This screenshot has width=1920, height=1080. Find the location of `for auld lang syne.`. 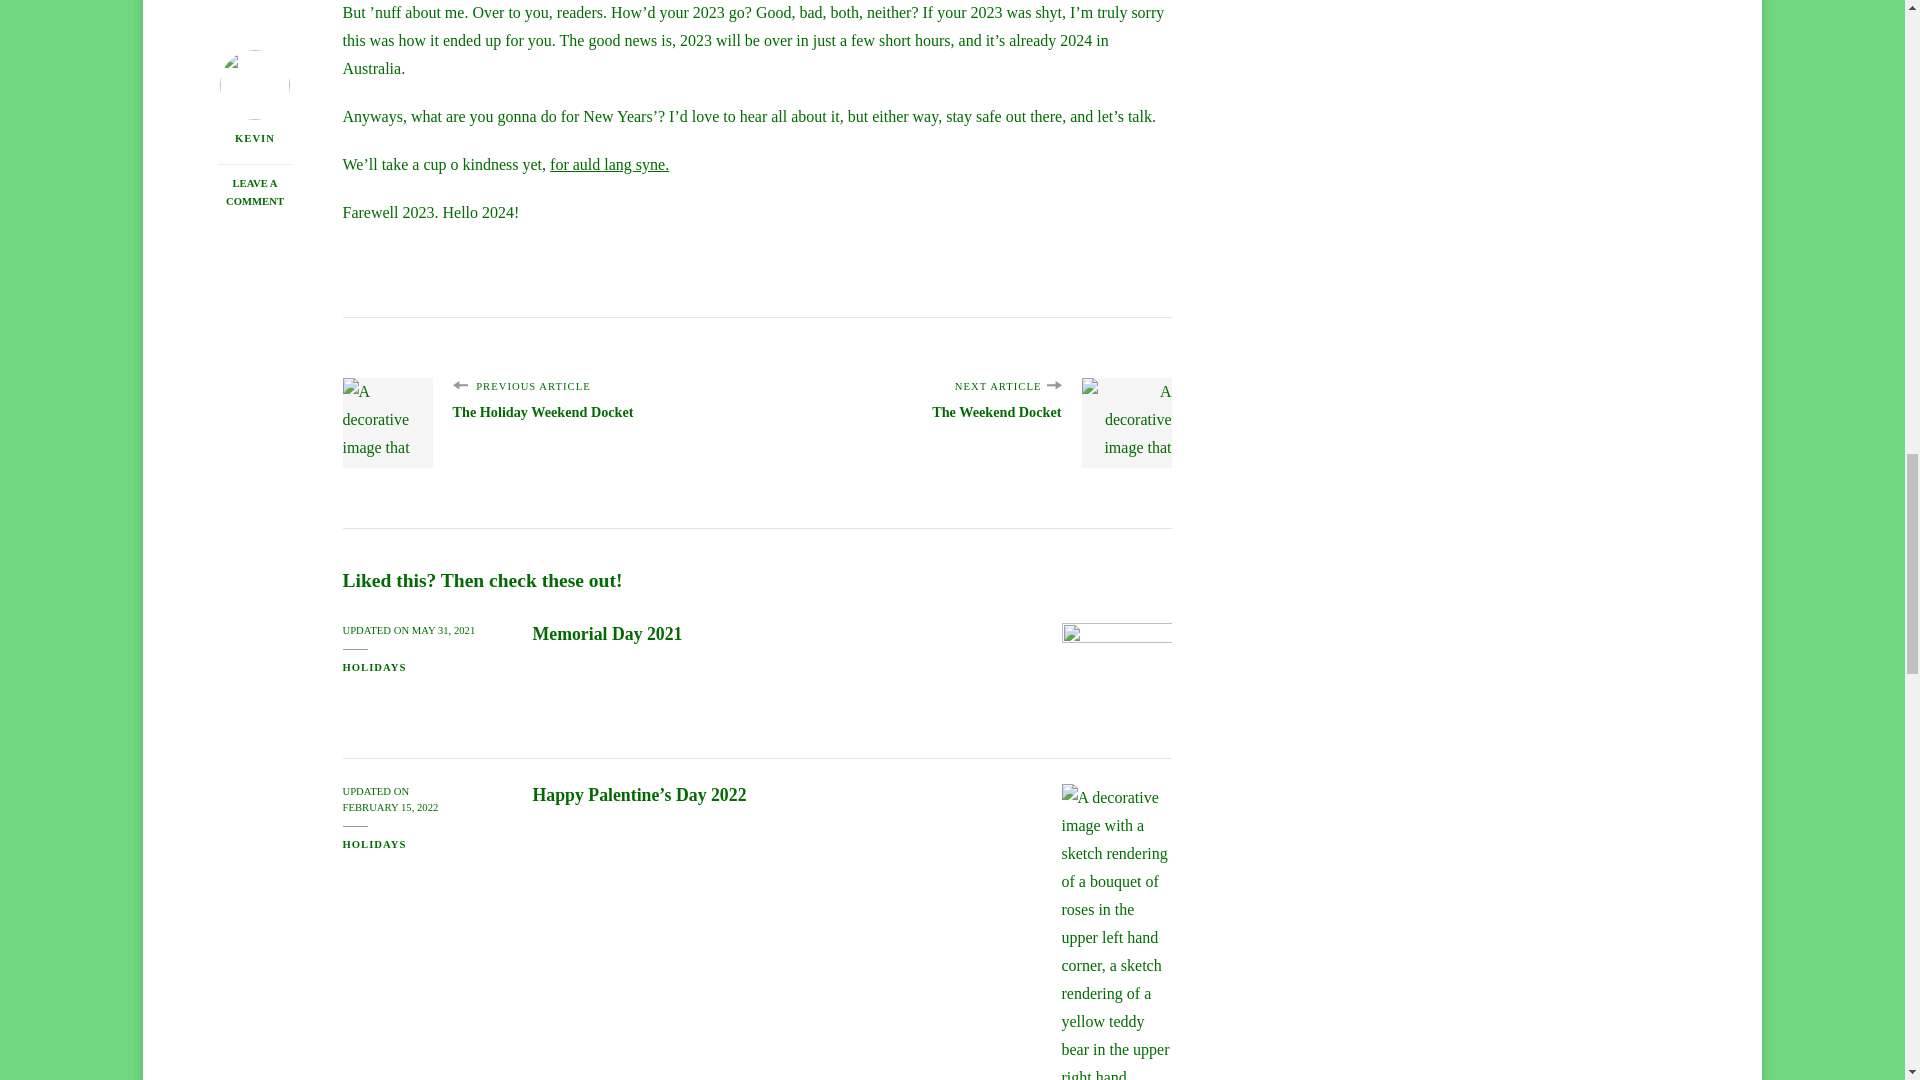

for auld lang syne. is located at coordinates (606, 634).